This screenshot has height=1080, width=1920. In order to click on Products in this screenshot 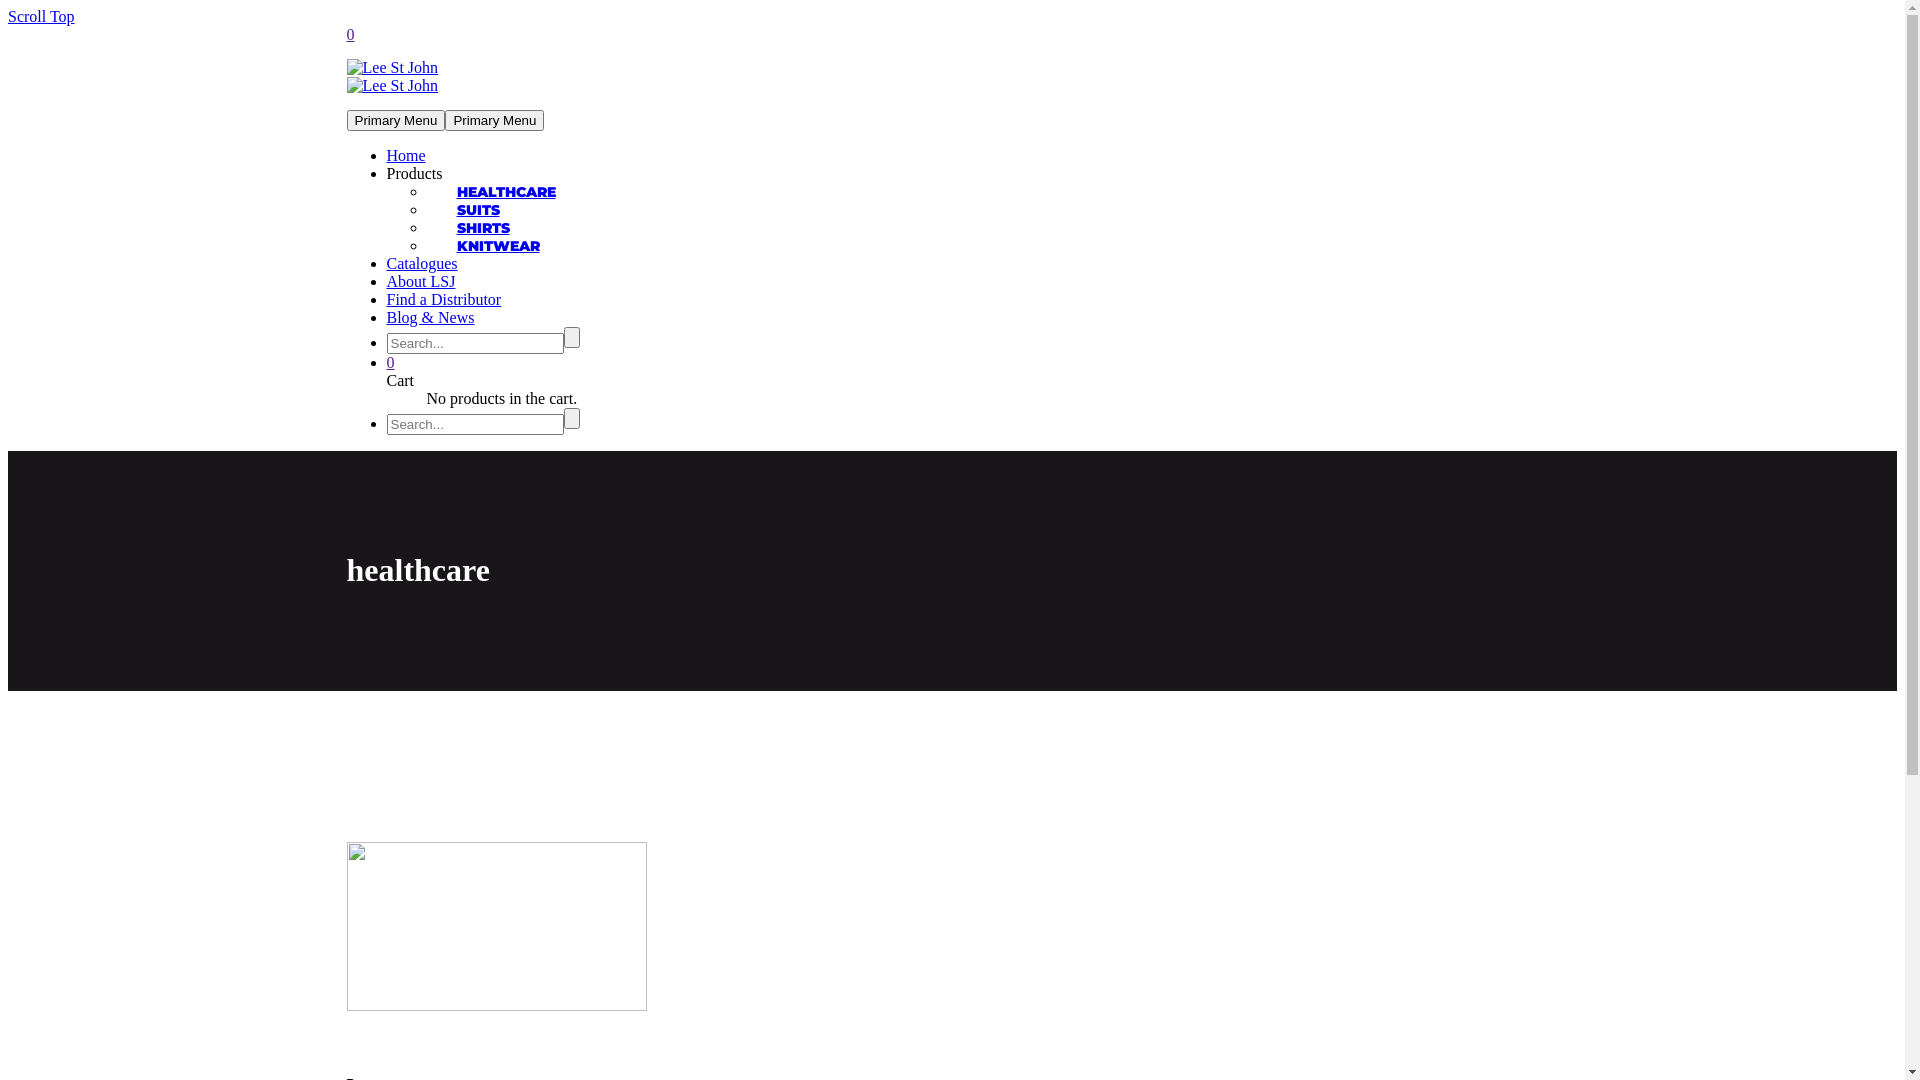, I will do `click(414, 174)`.